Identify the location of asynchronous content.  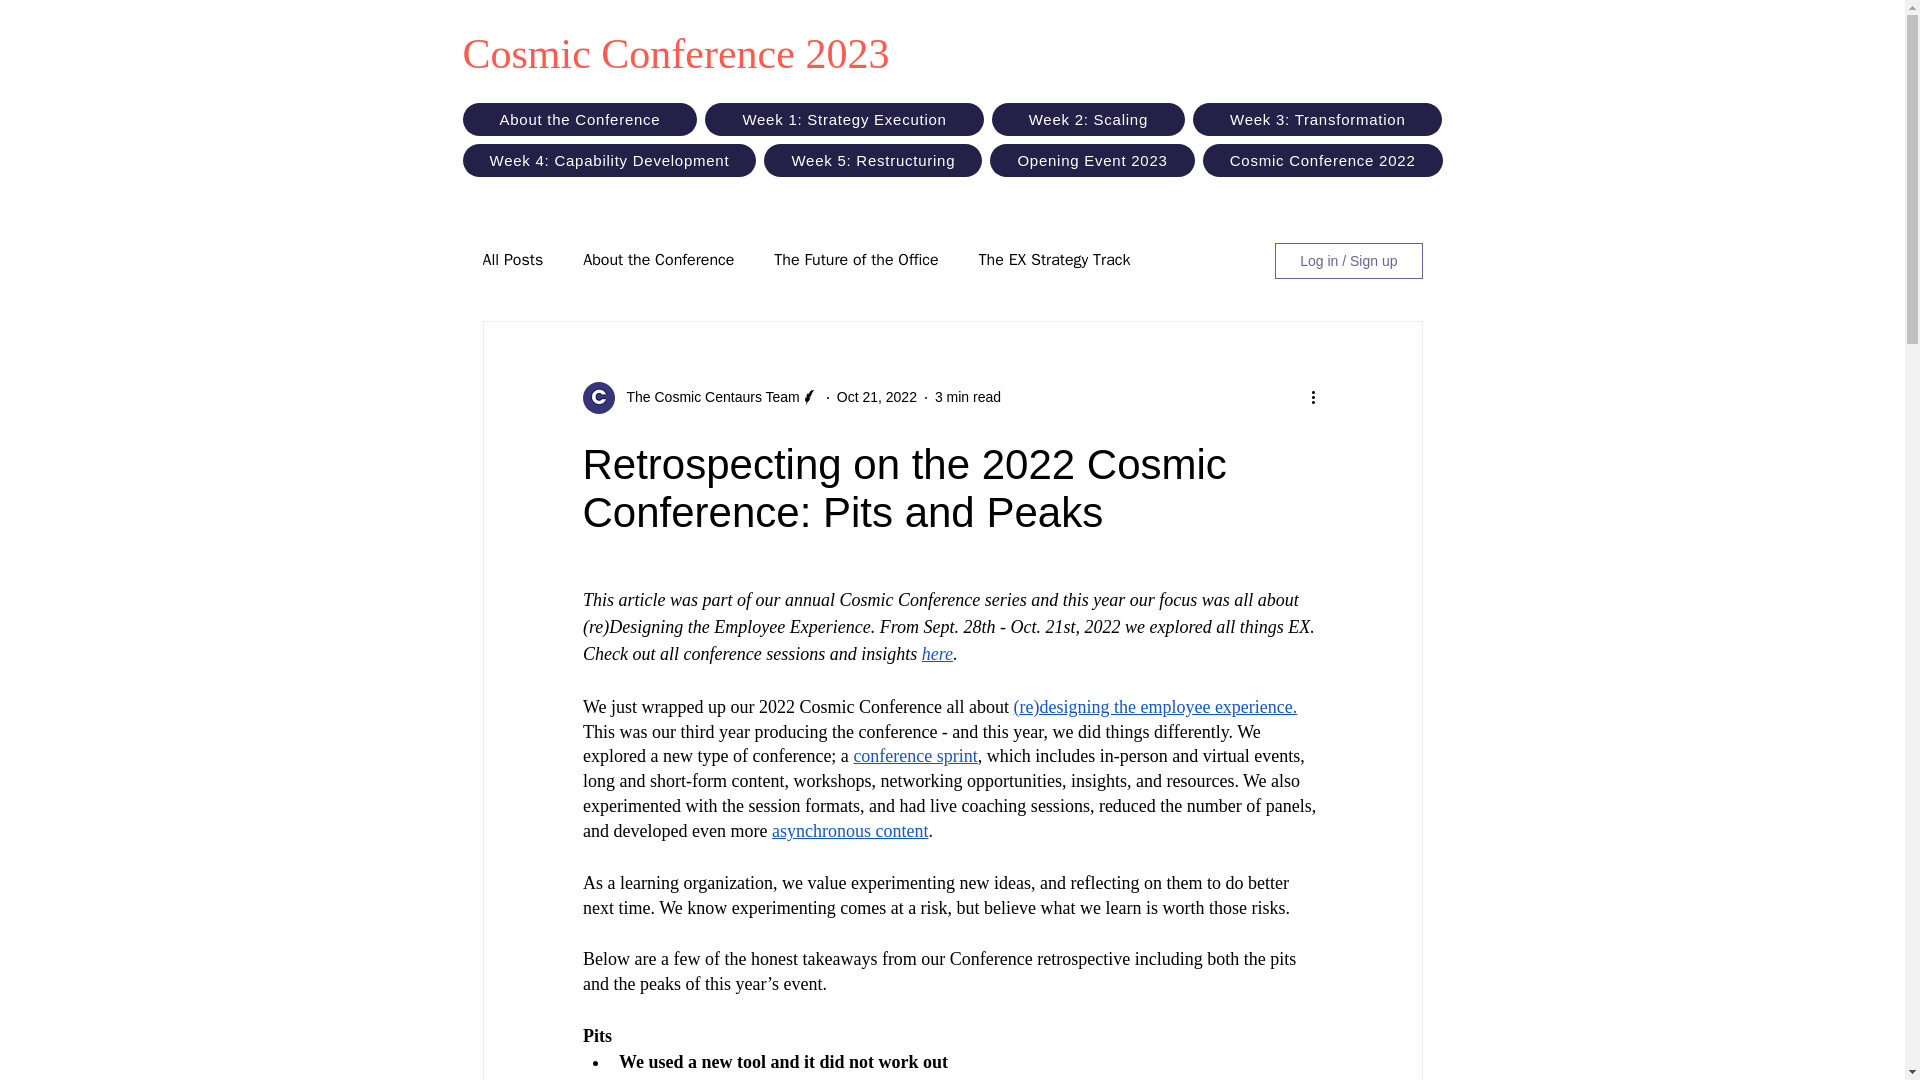
(849, 830).